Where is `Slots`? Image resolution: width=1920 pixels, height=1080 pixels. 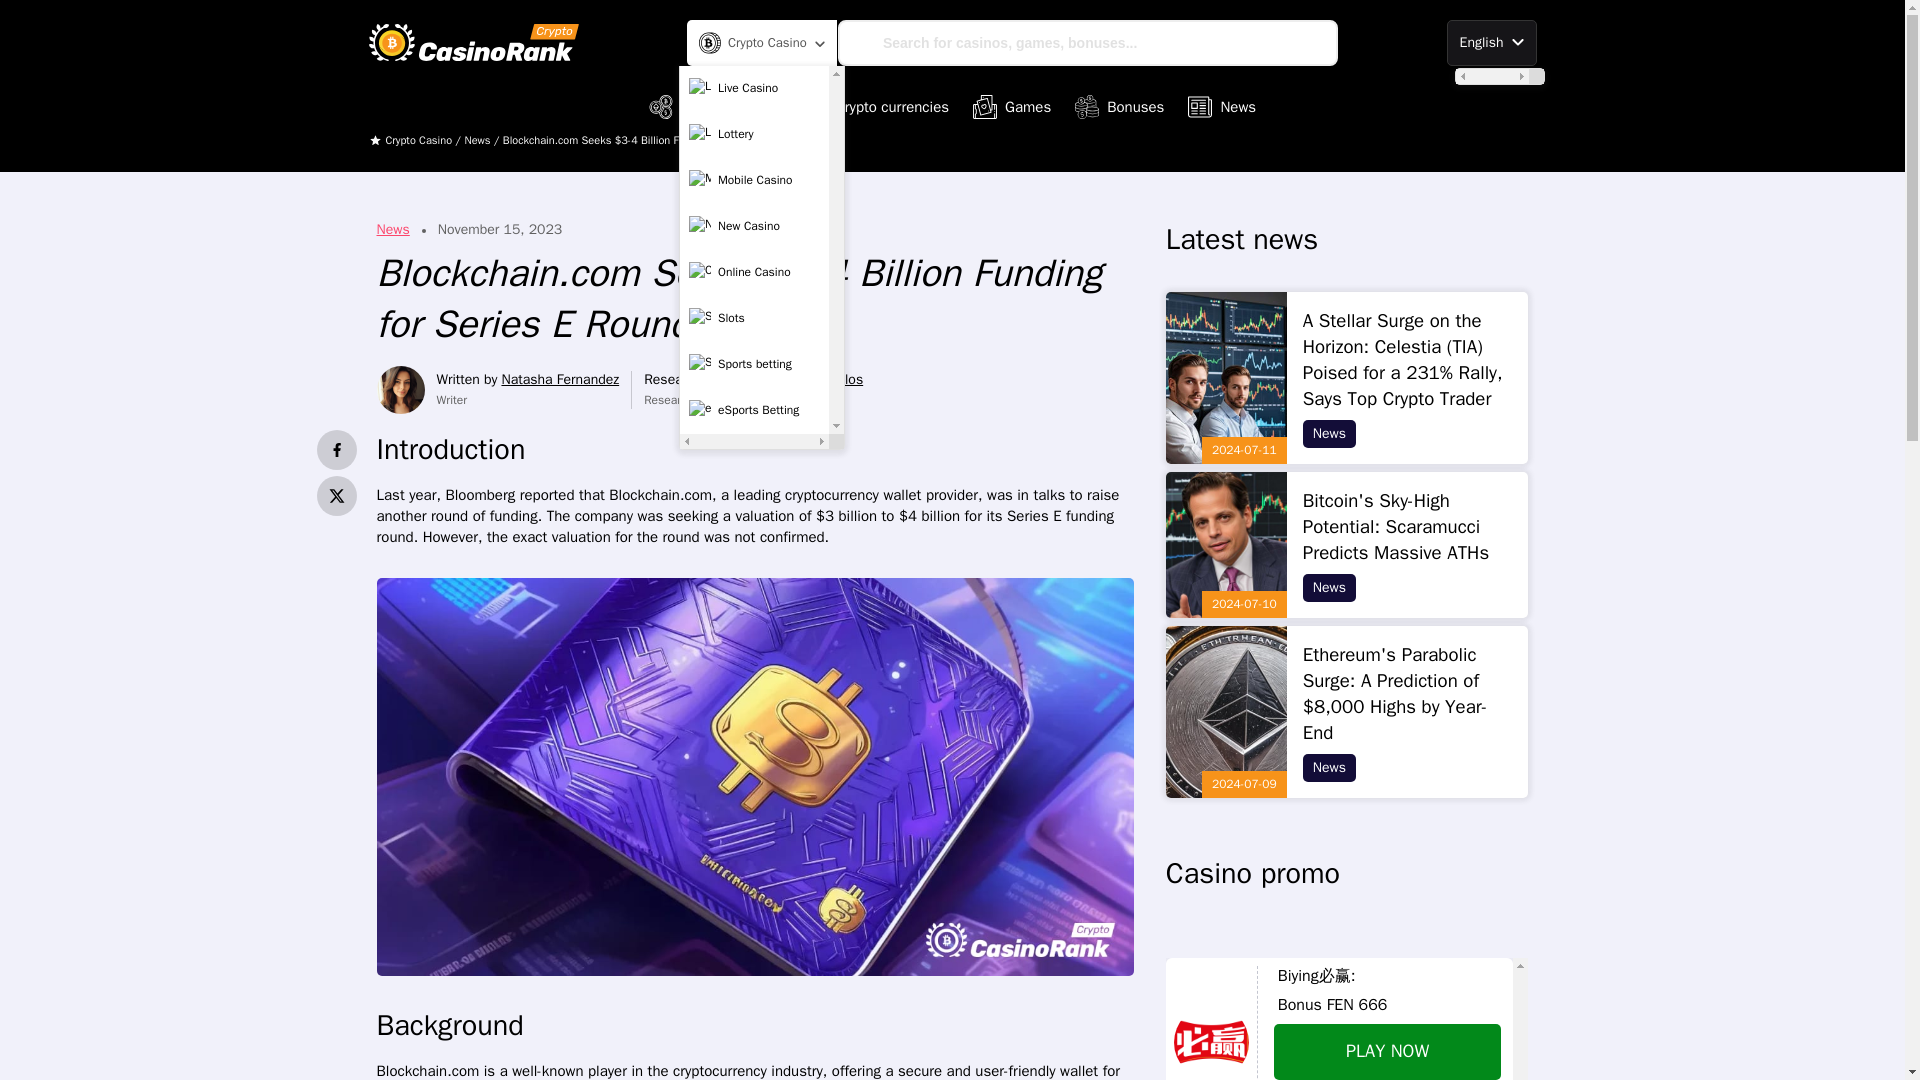
Slots is located at coordinates (754, 319).